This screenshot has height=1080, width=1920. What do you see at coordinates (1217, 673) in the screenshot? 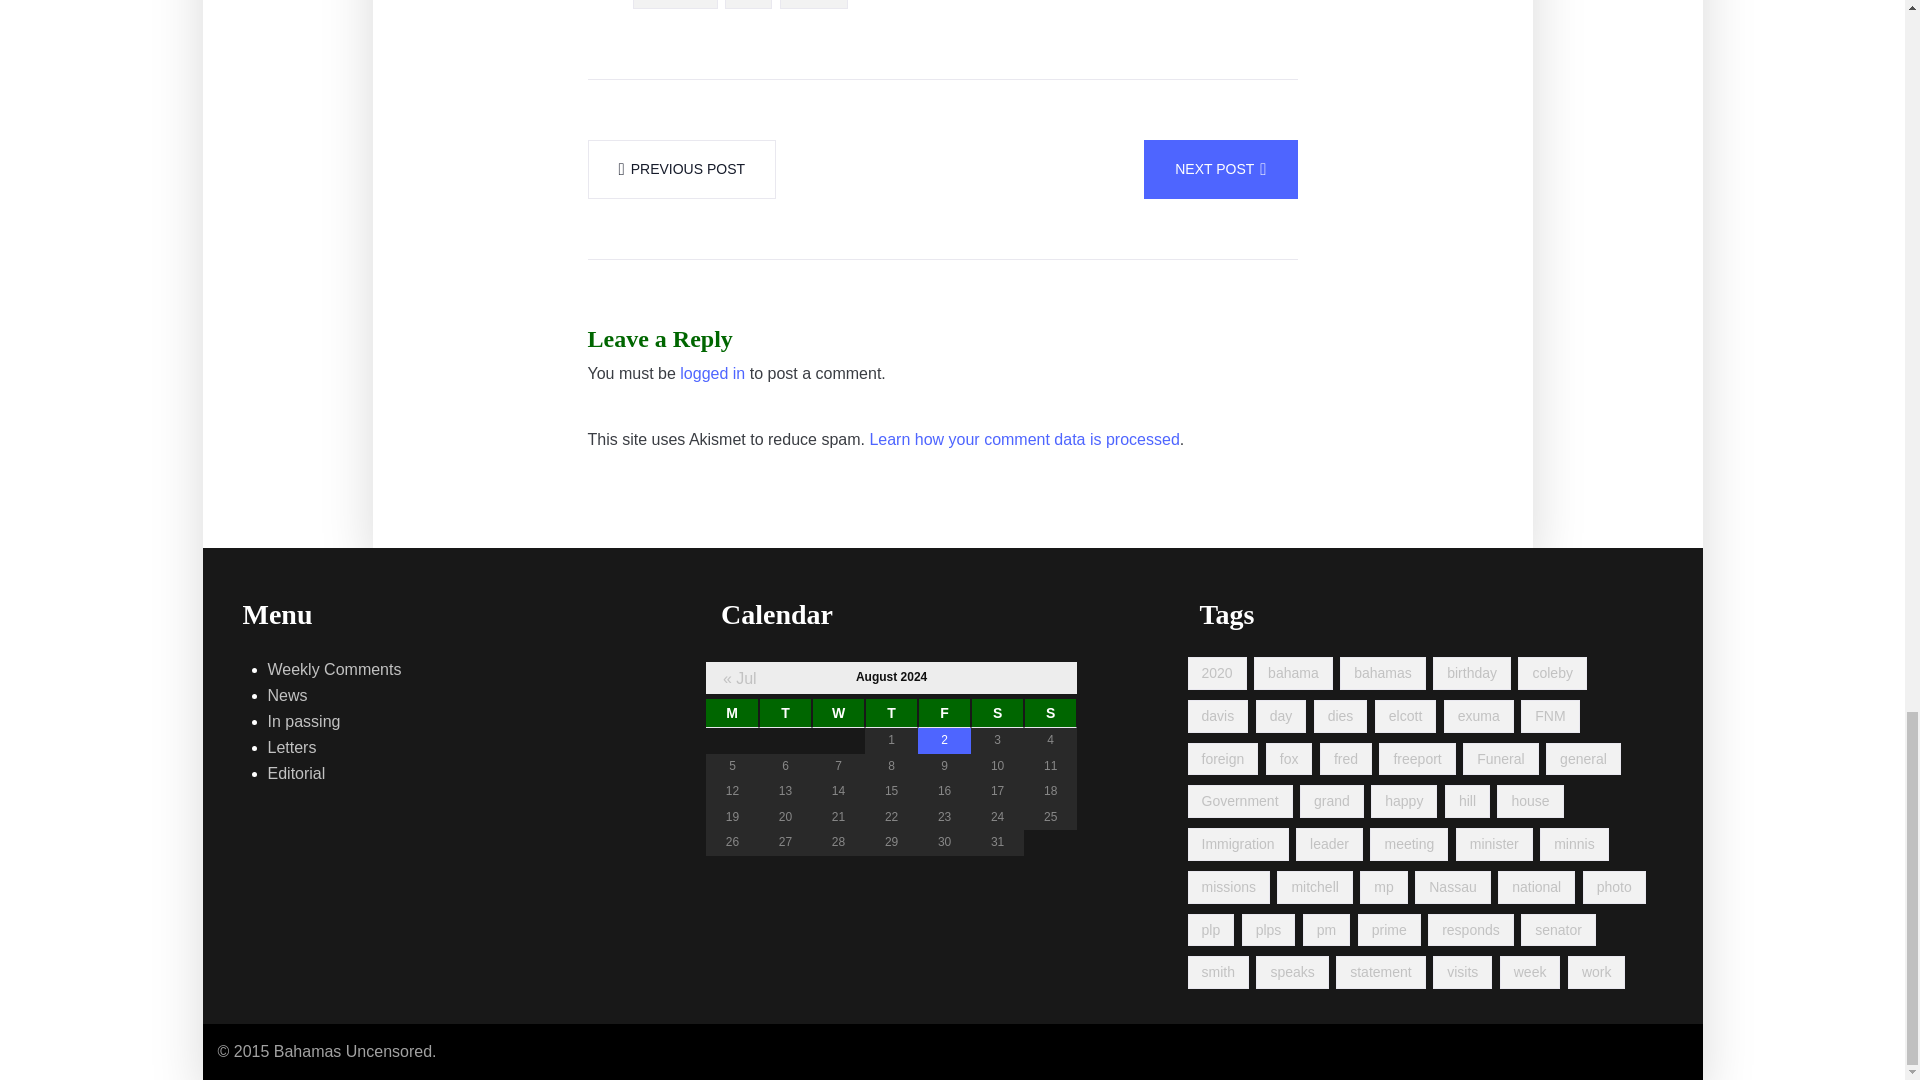
I see `2020` at bounding box center [1217, 673].